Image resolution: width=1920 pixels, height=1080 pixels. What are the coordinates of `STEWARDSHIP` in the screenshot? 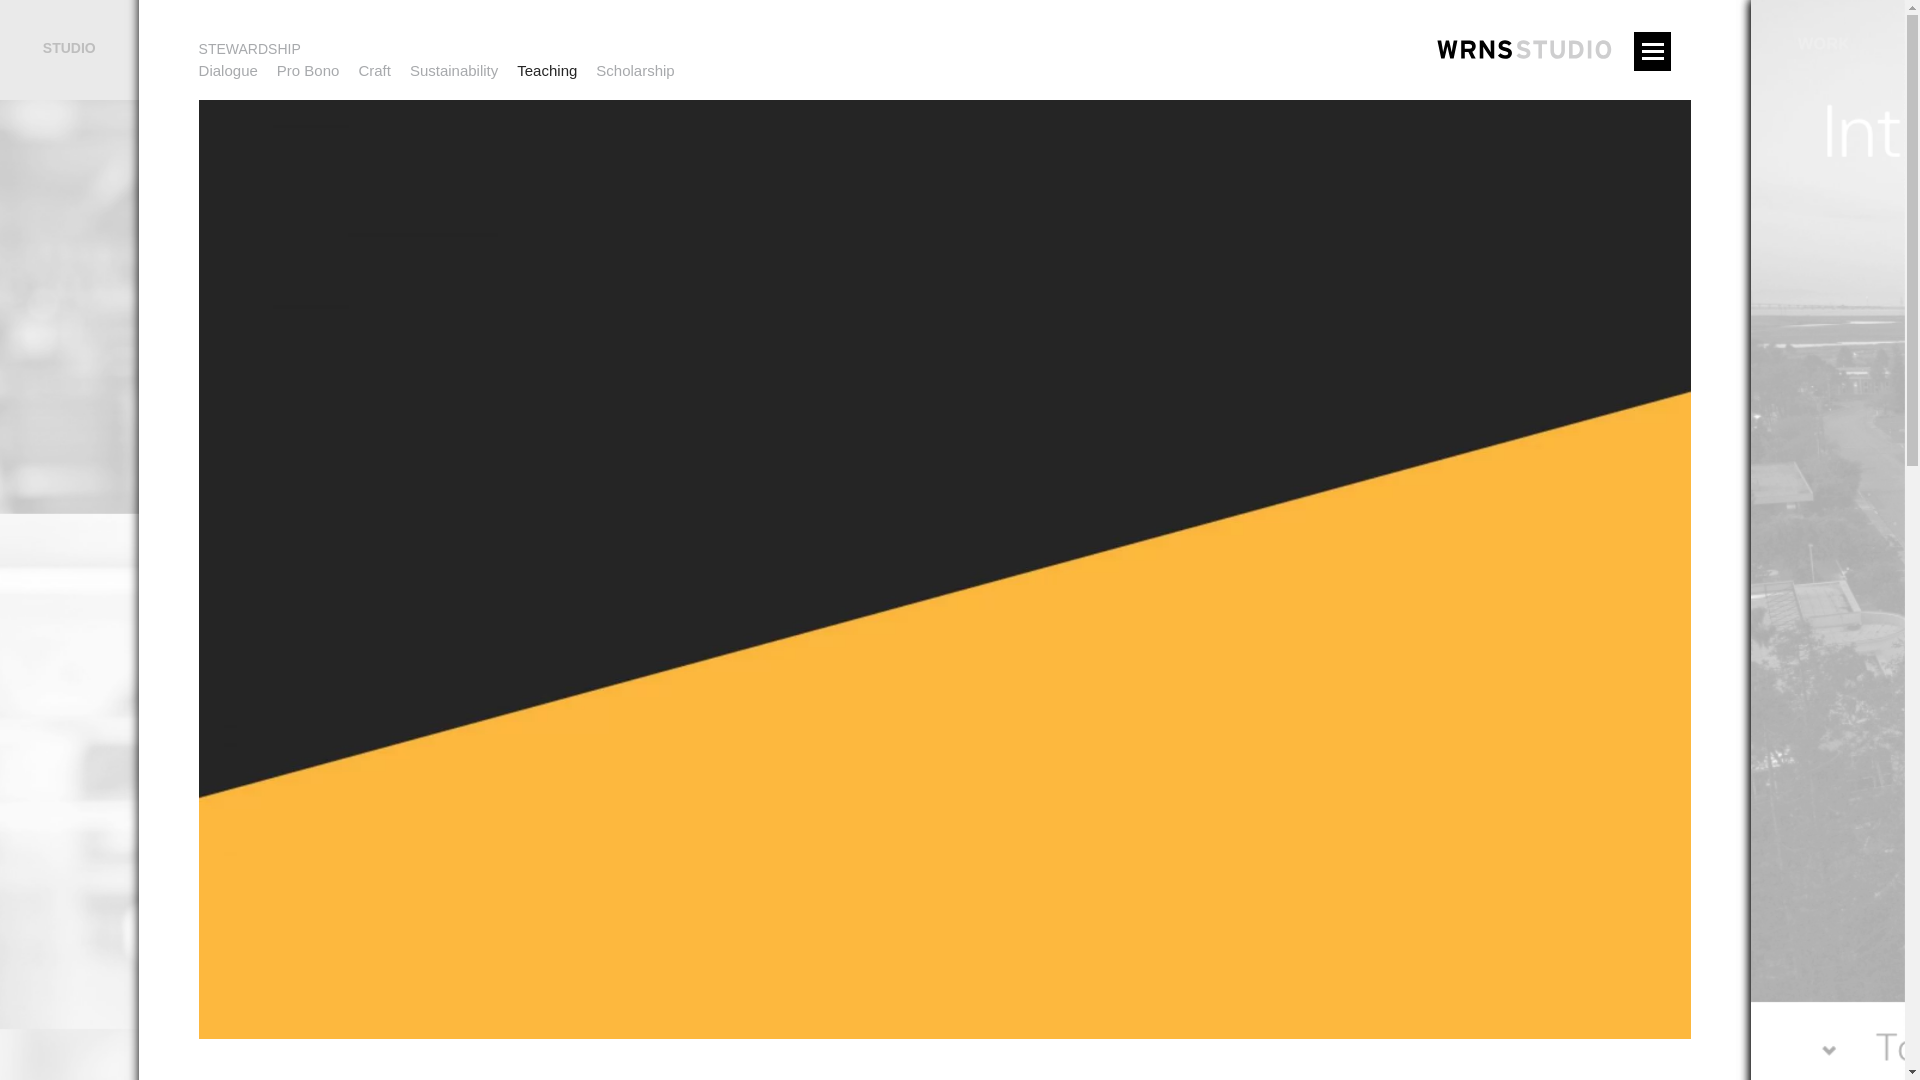 It's located at (446, 49).